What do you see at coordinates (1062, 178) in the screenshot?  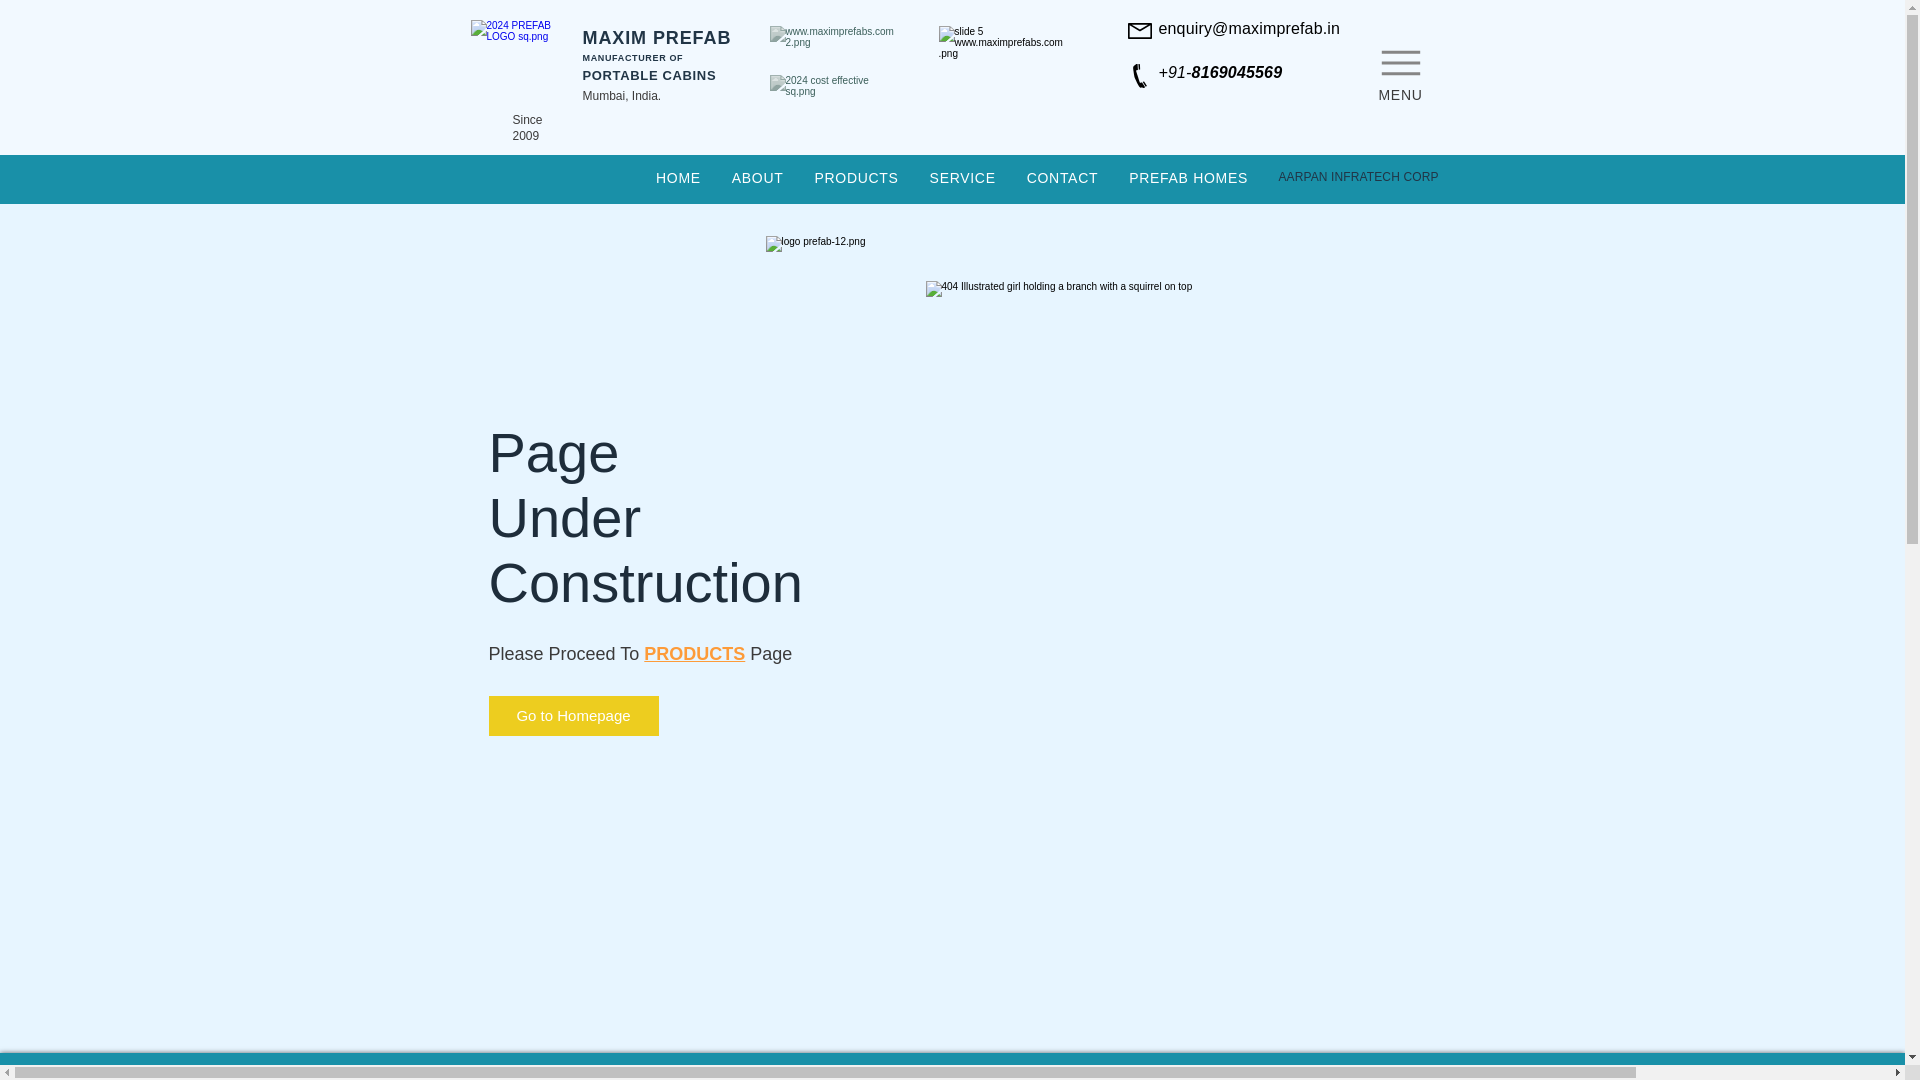 I see `CONTACT` at bounding box center [1062, 178].